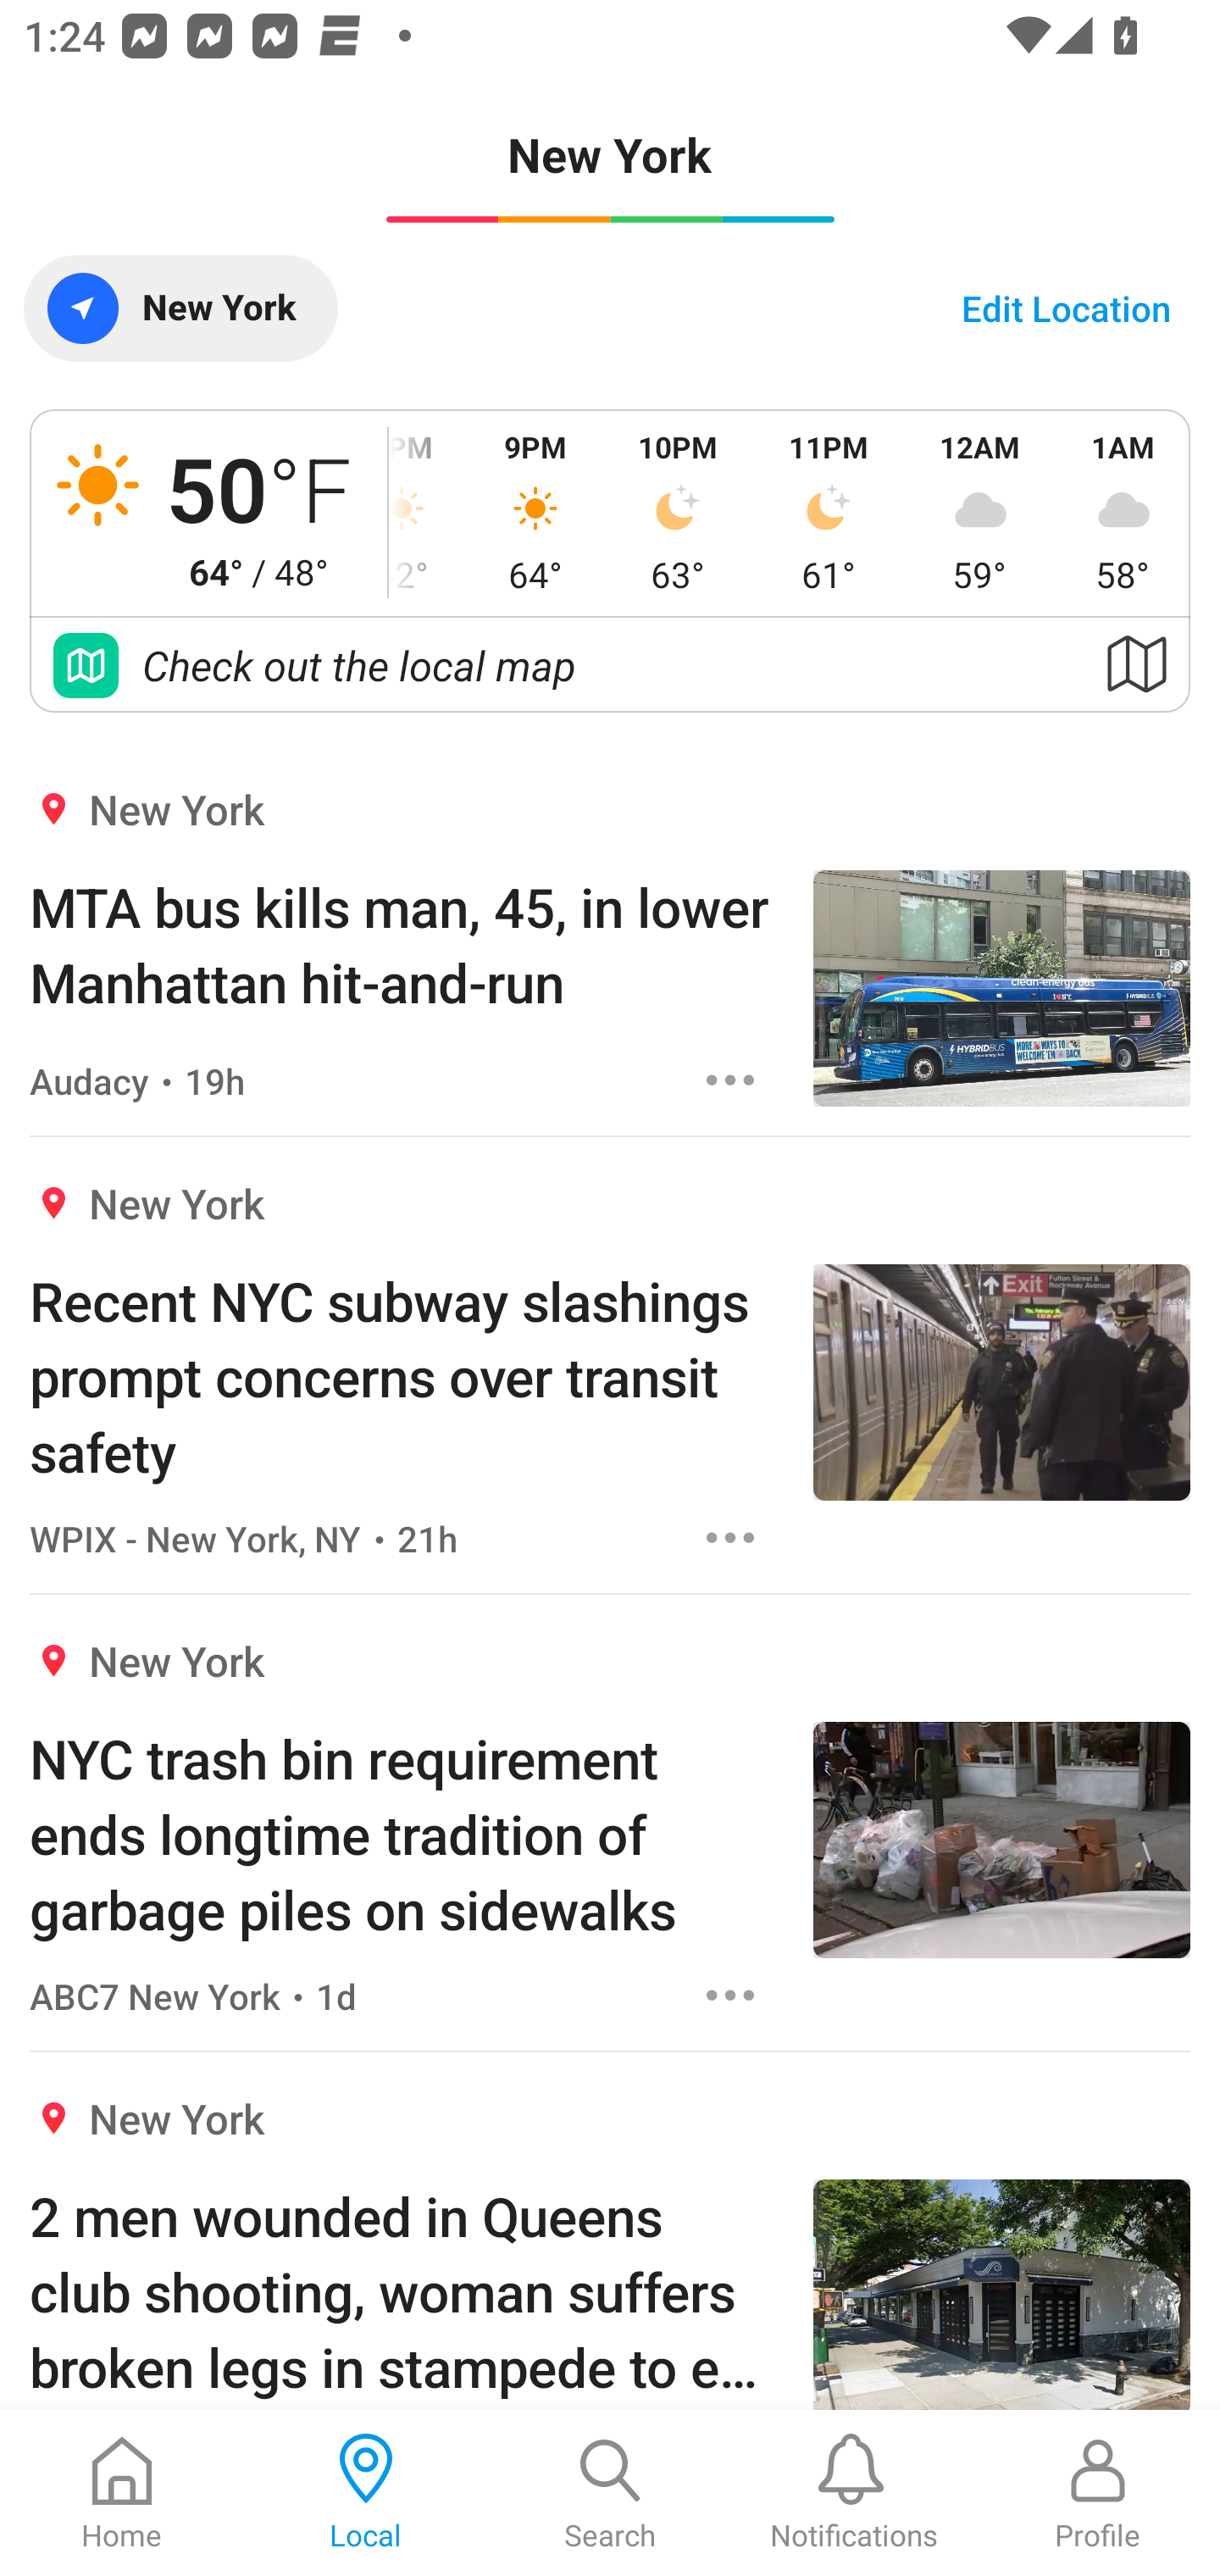 The width and height of the screenshot is (1220, 2576). Describe the element at coordinates (1123, 512) in the screenshot. I see `1AM 58°` at that location.